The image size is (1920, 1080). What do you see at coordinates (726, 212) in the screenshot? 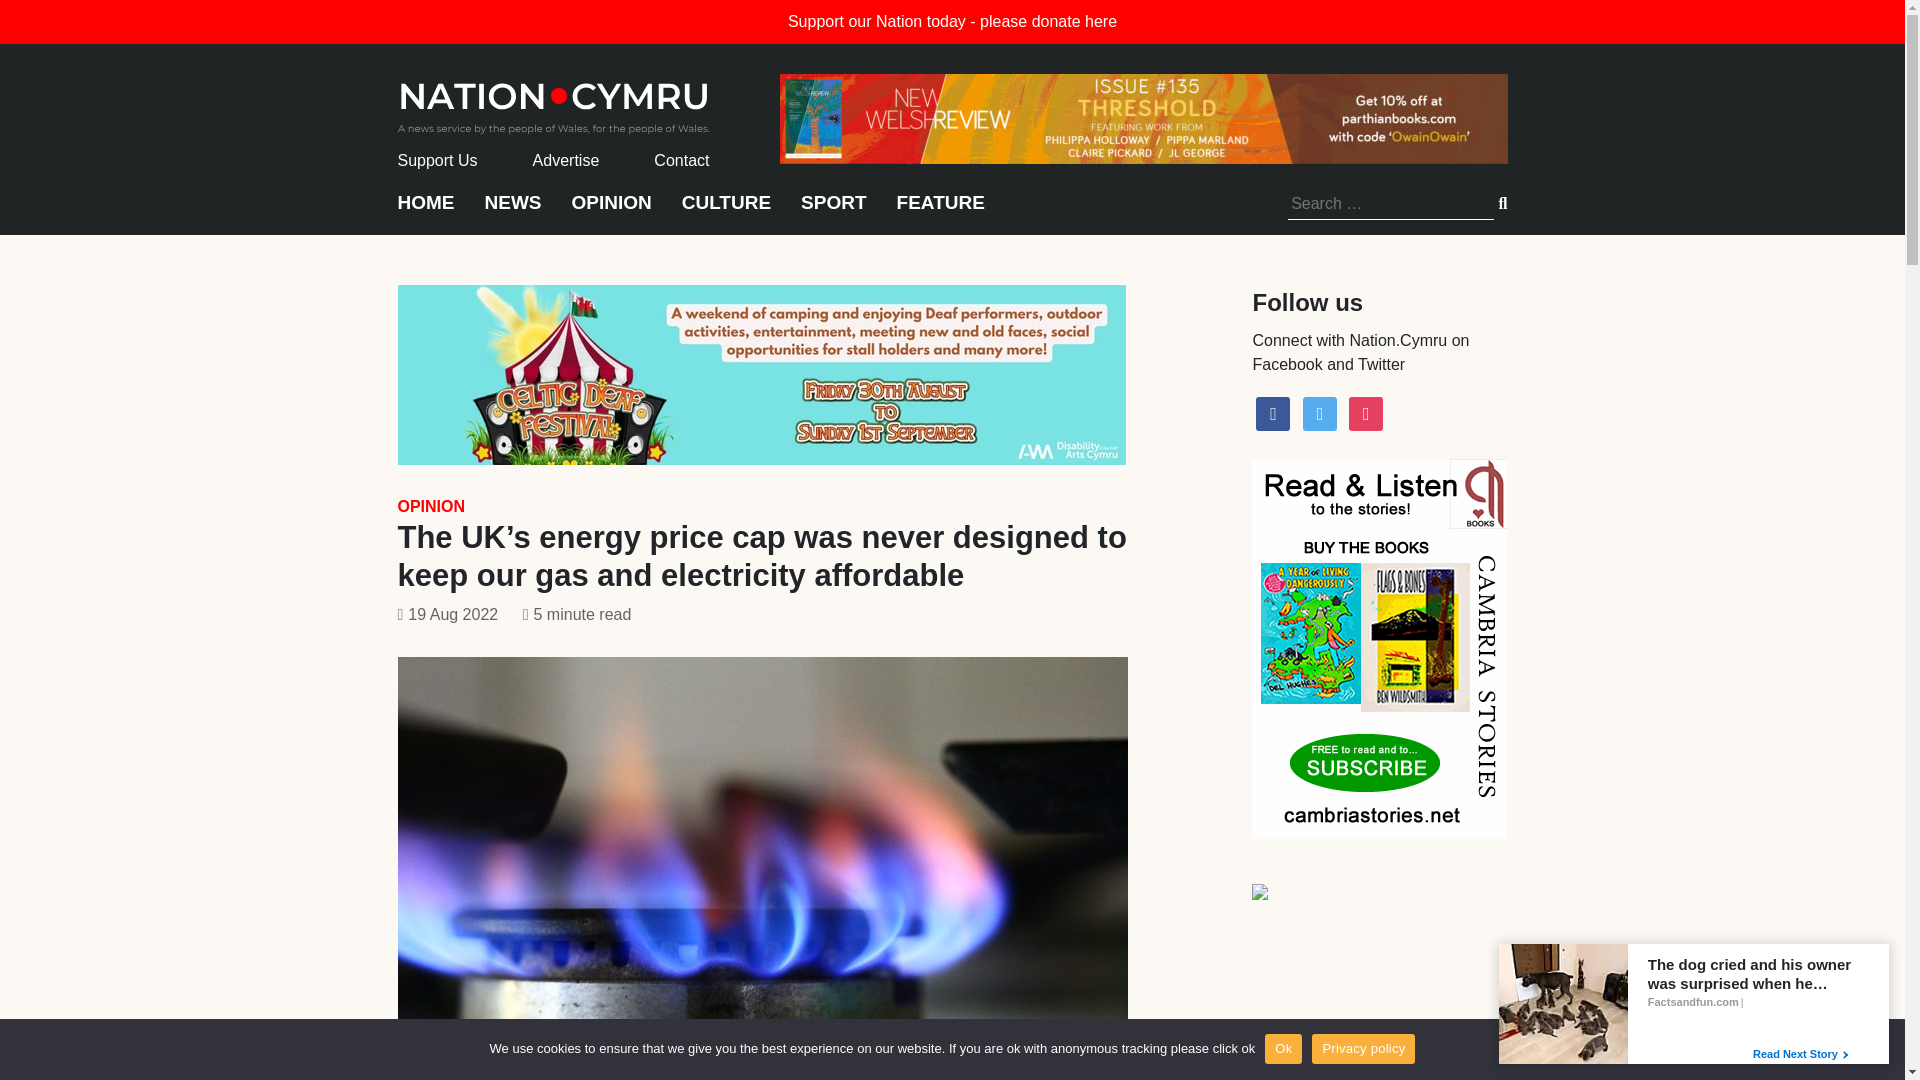
I see `CULTURE` at bounding box center [726, 212].